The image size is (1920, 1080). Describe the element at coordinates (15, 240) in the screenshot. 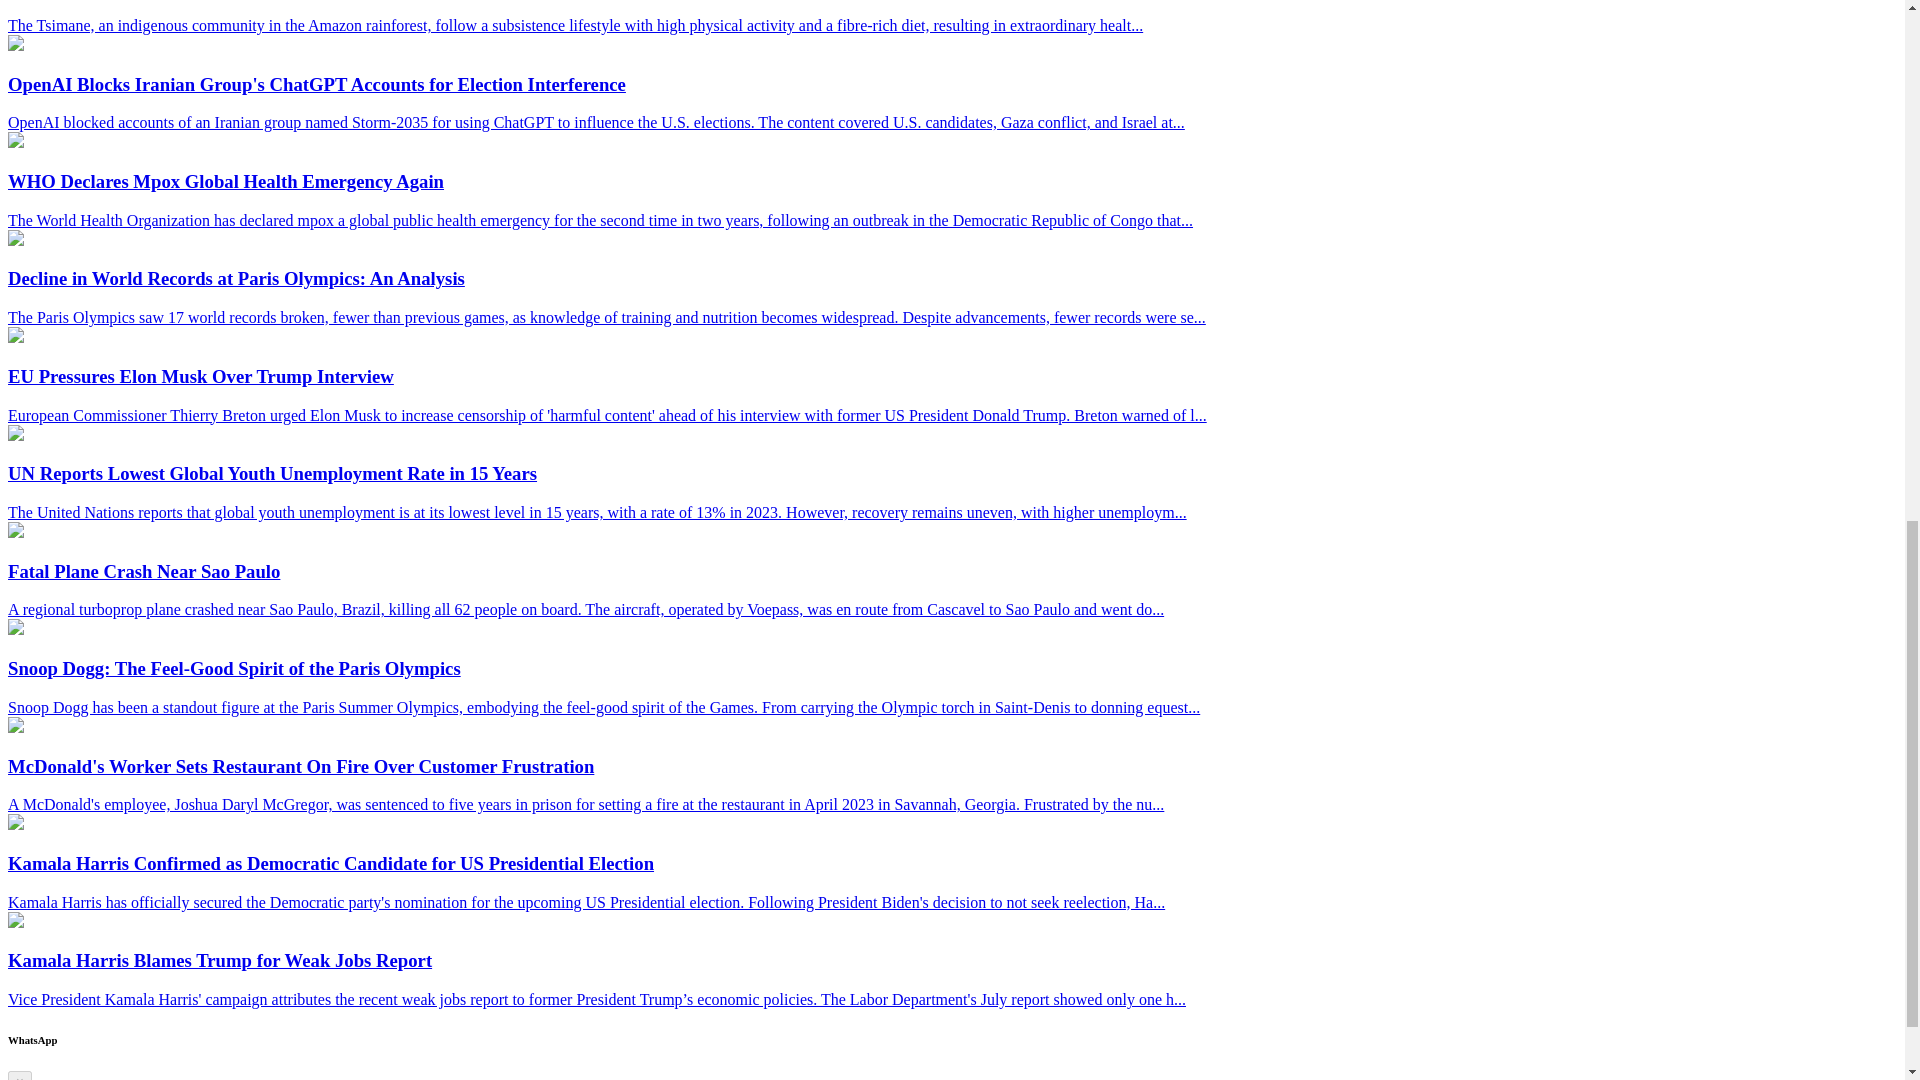

I see `Decline in World Records at Paris Olympics: An Analysis` at that location.